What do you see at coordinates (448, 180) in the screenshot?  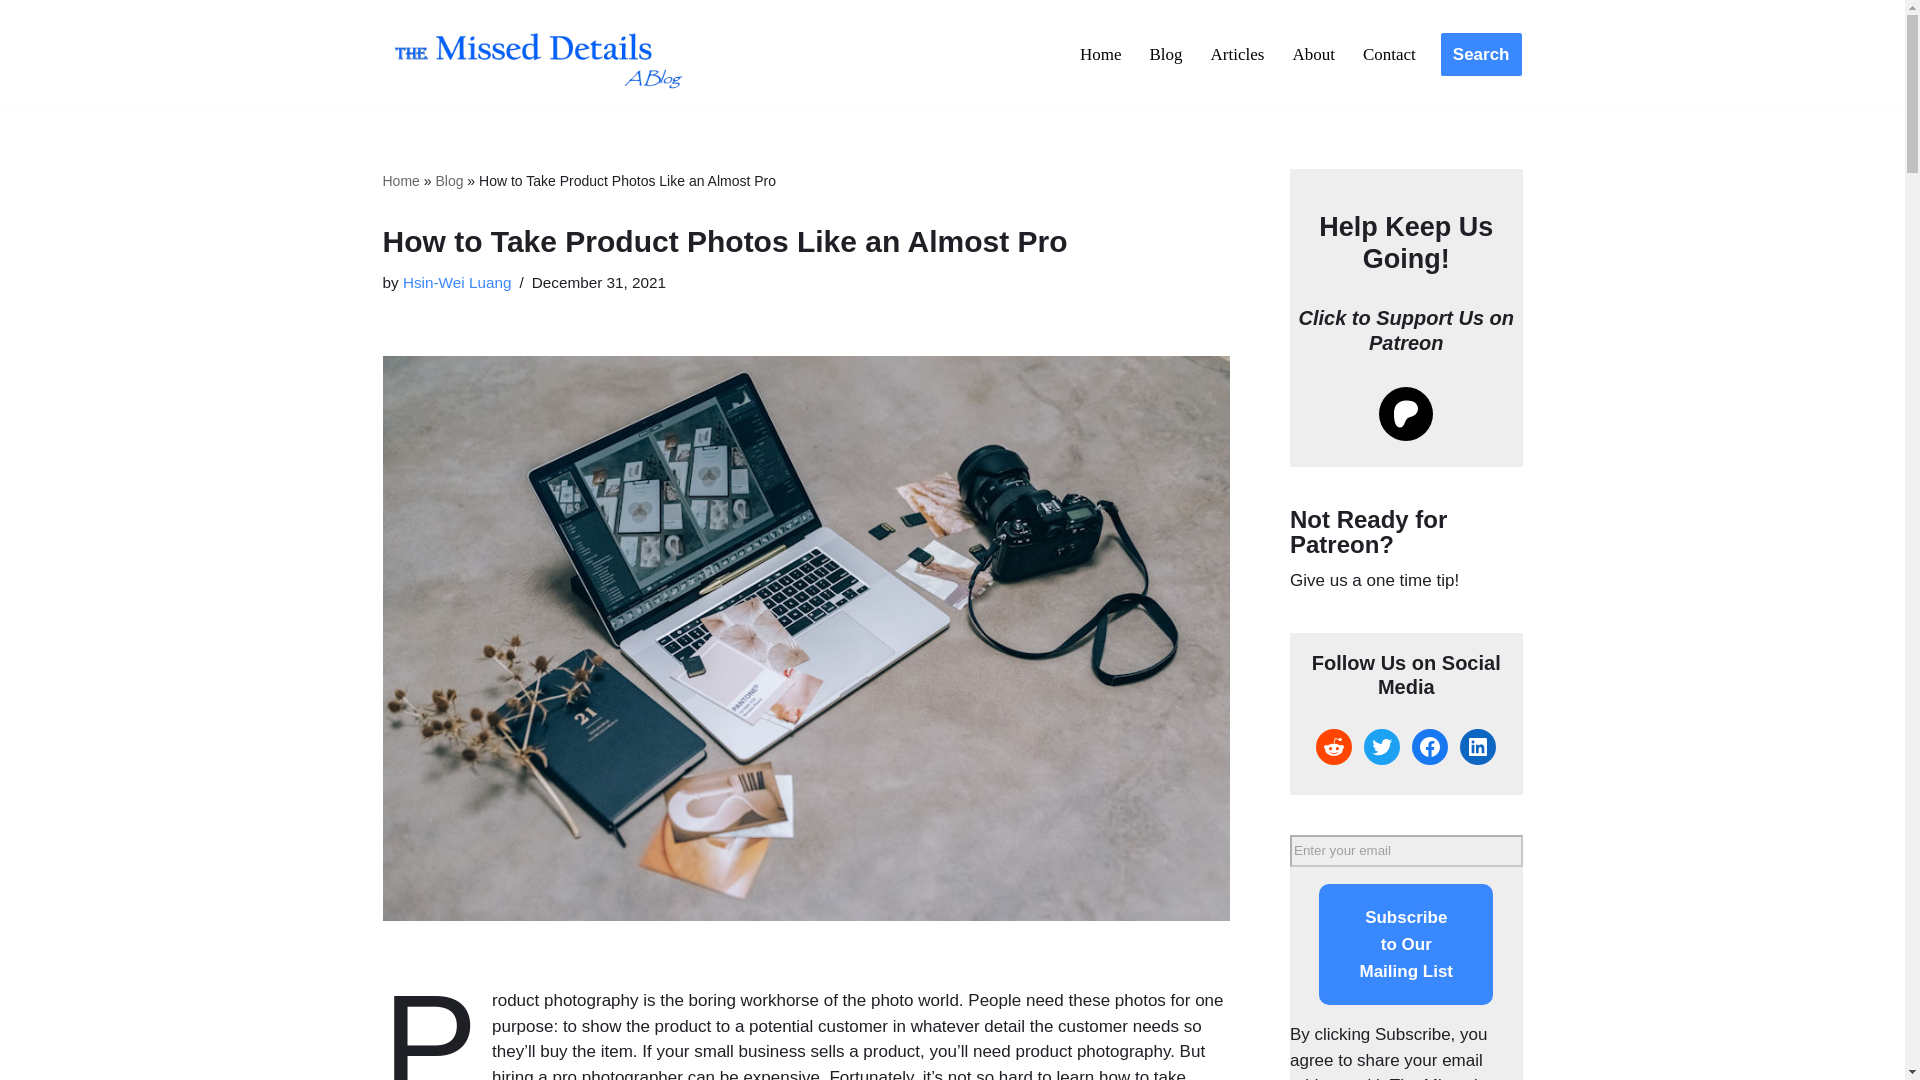 I see `Blog` at bounding box center [448, 180].